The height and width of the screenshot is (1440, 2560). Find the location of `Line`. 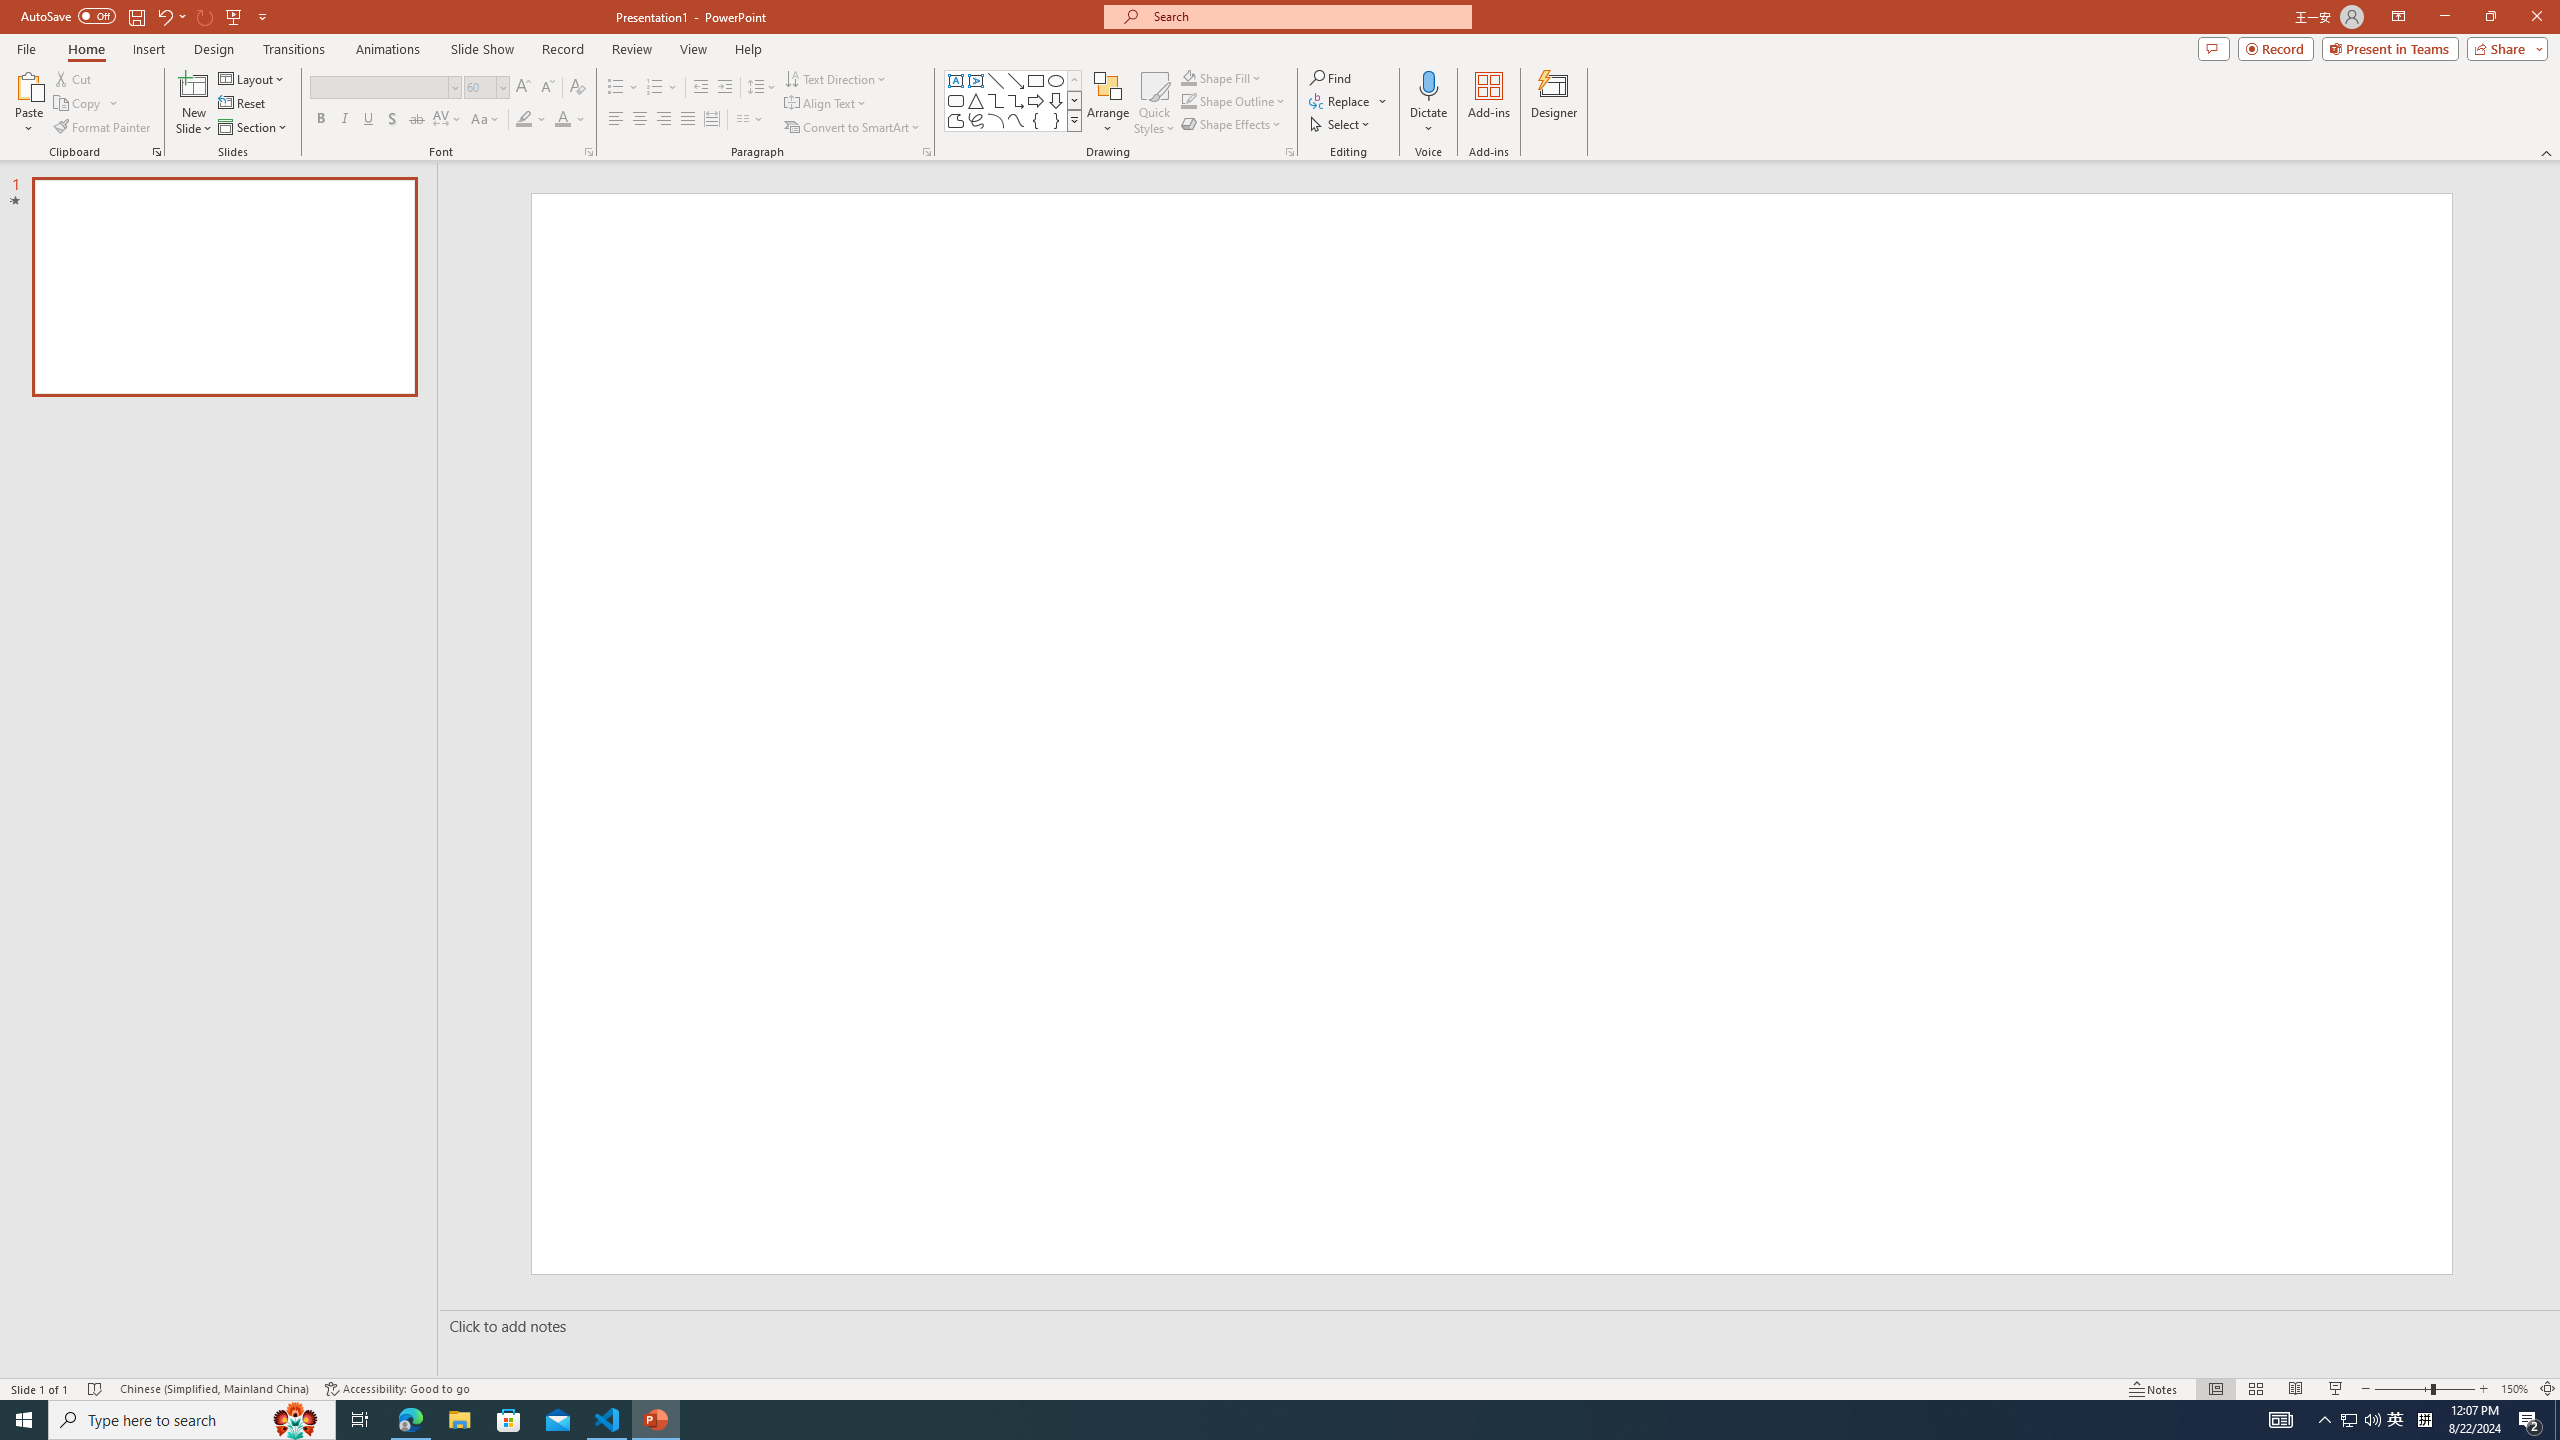

Line is located at coordinates (996, 80).